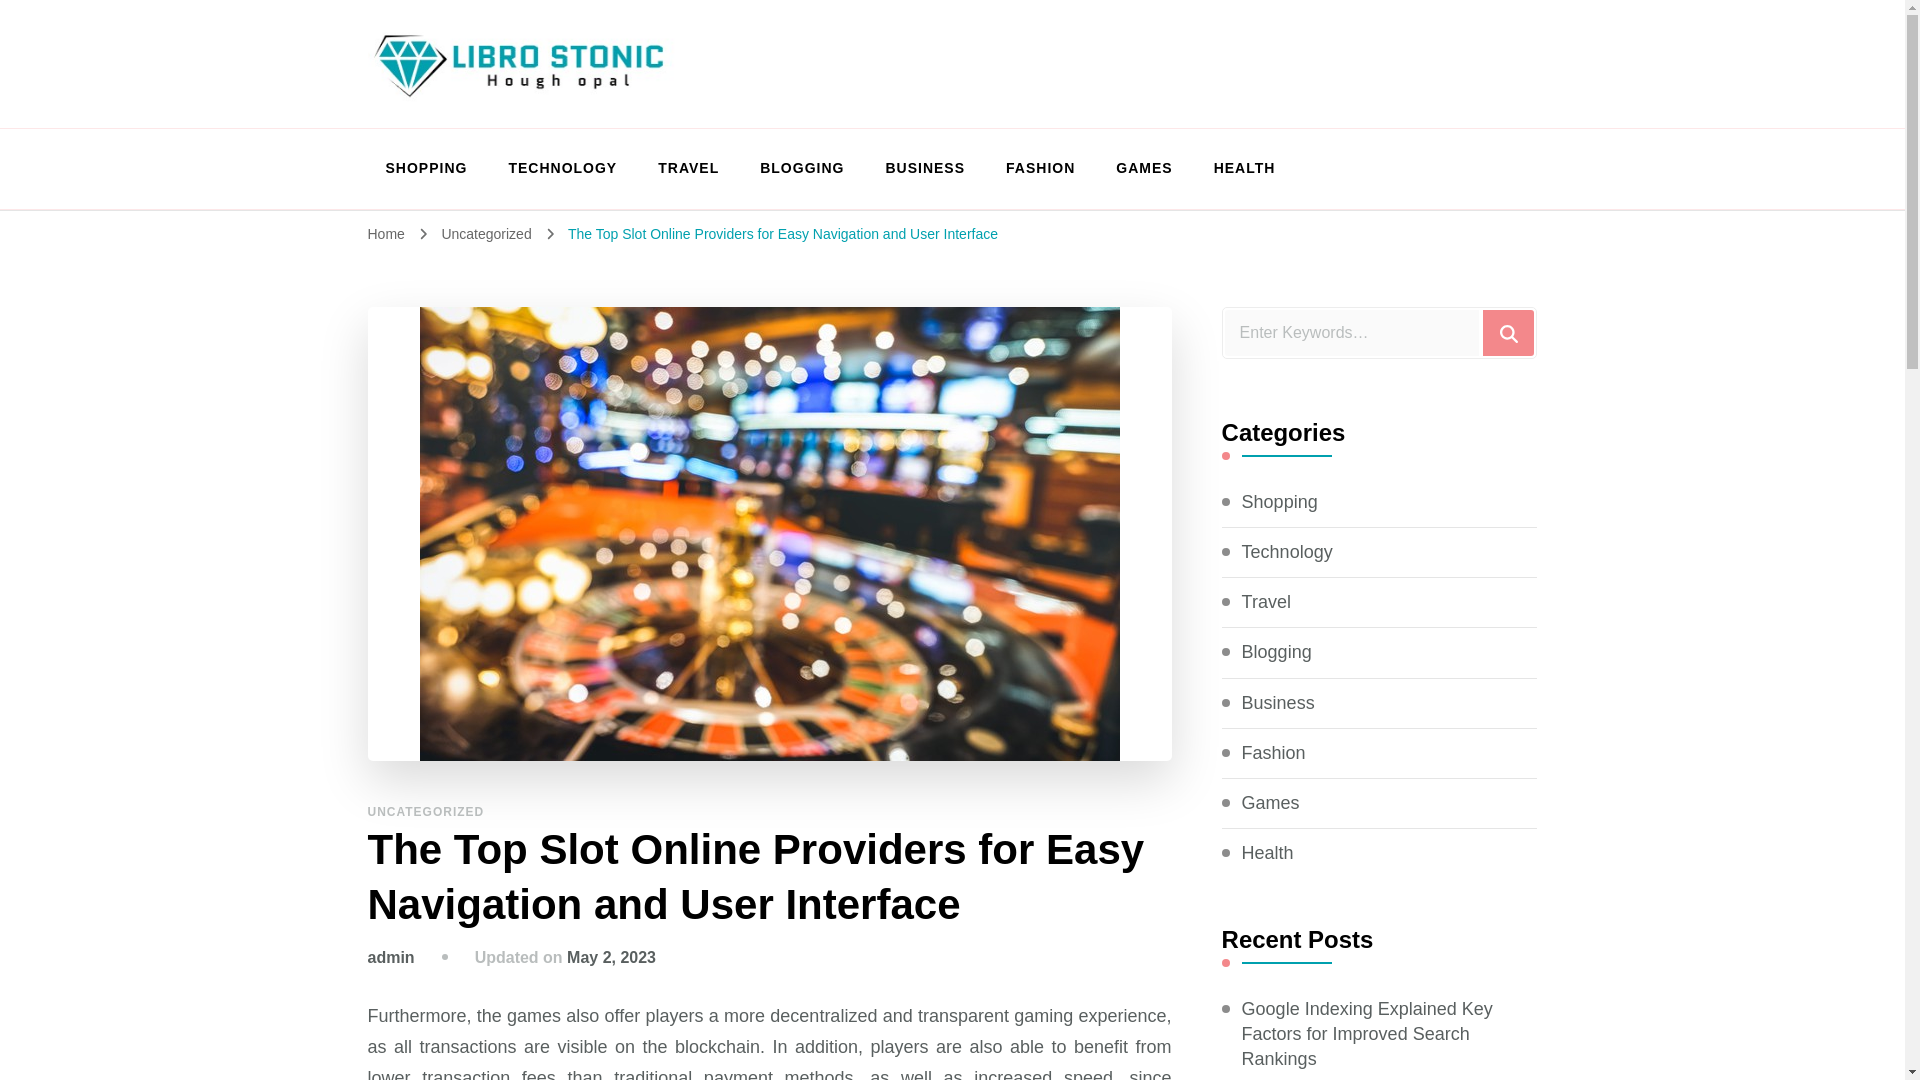 Image resolution: width=1920 pixels, height=1080 pixels. I want to click on HEALTH, so click(1236, 168).